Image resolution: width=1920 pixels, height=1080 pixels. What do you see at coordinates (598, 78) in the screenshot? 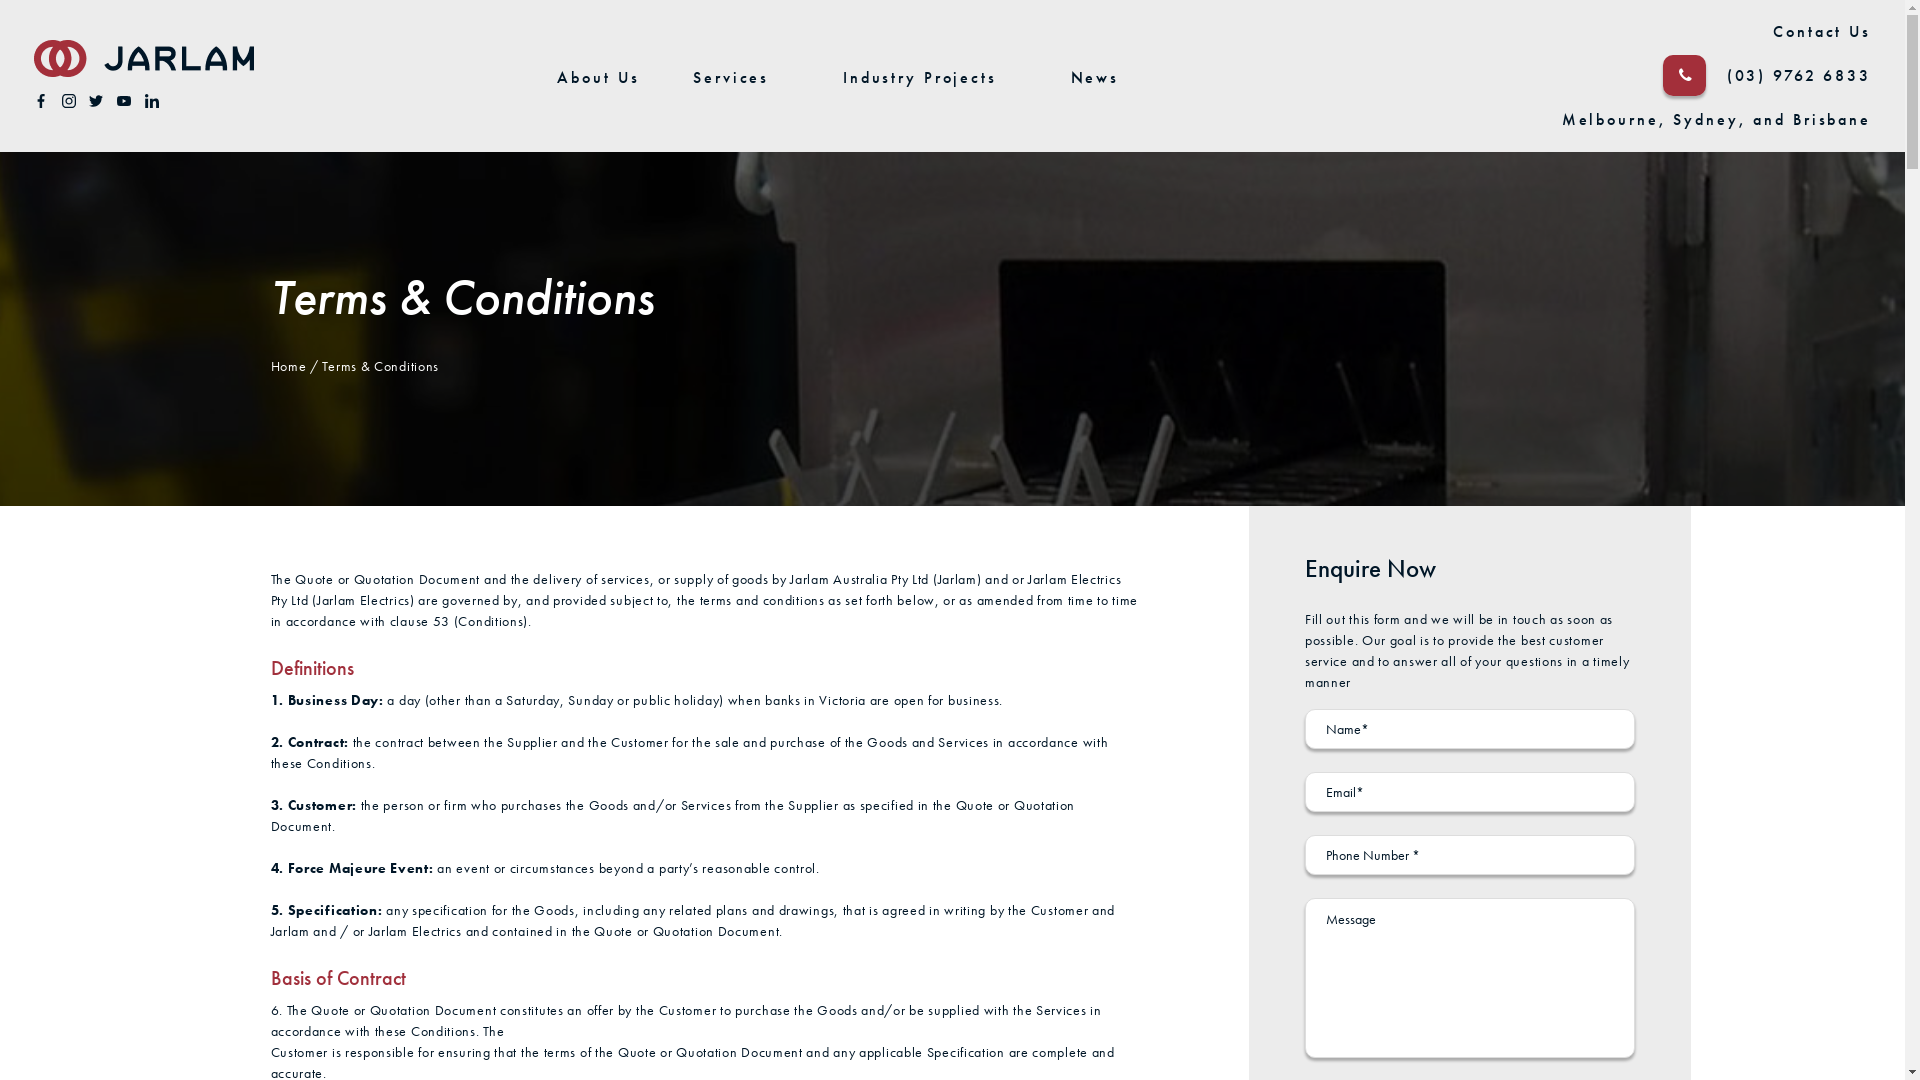
I see `About Us` at bounding box center [598, 78].